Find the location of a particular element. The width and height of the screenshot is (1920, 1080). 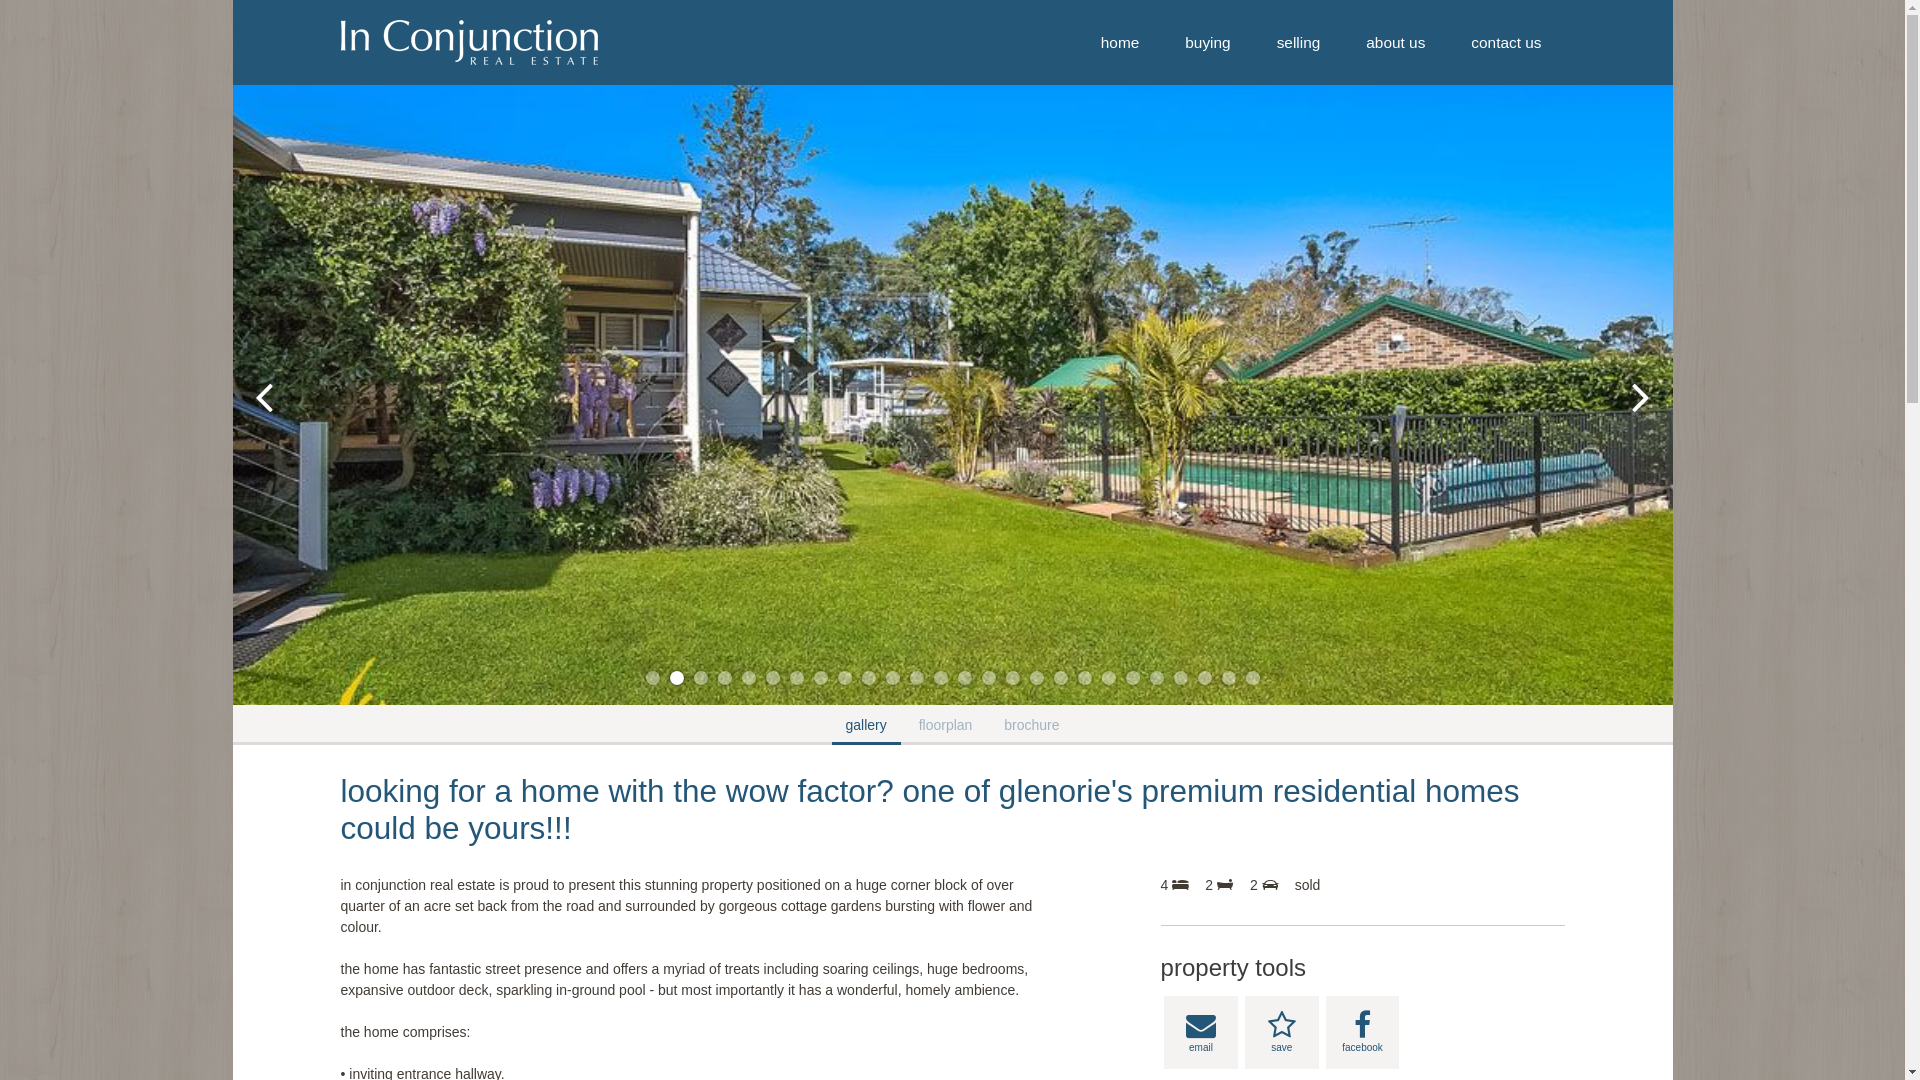

in conjunction real estate -  is located at coordinates (468, 42).